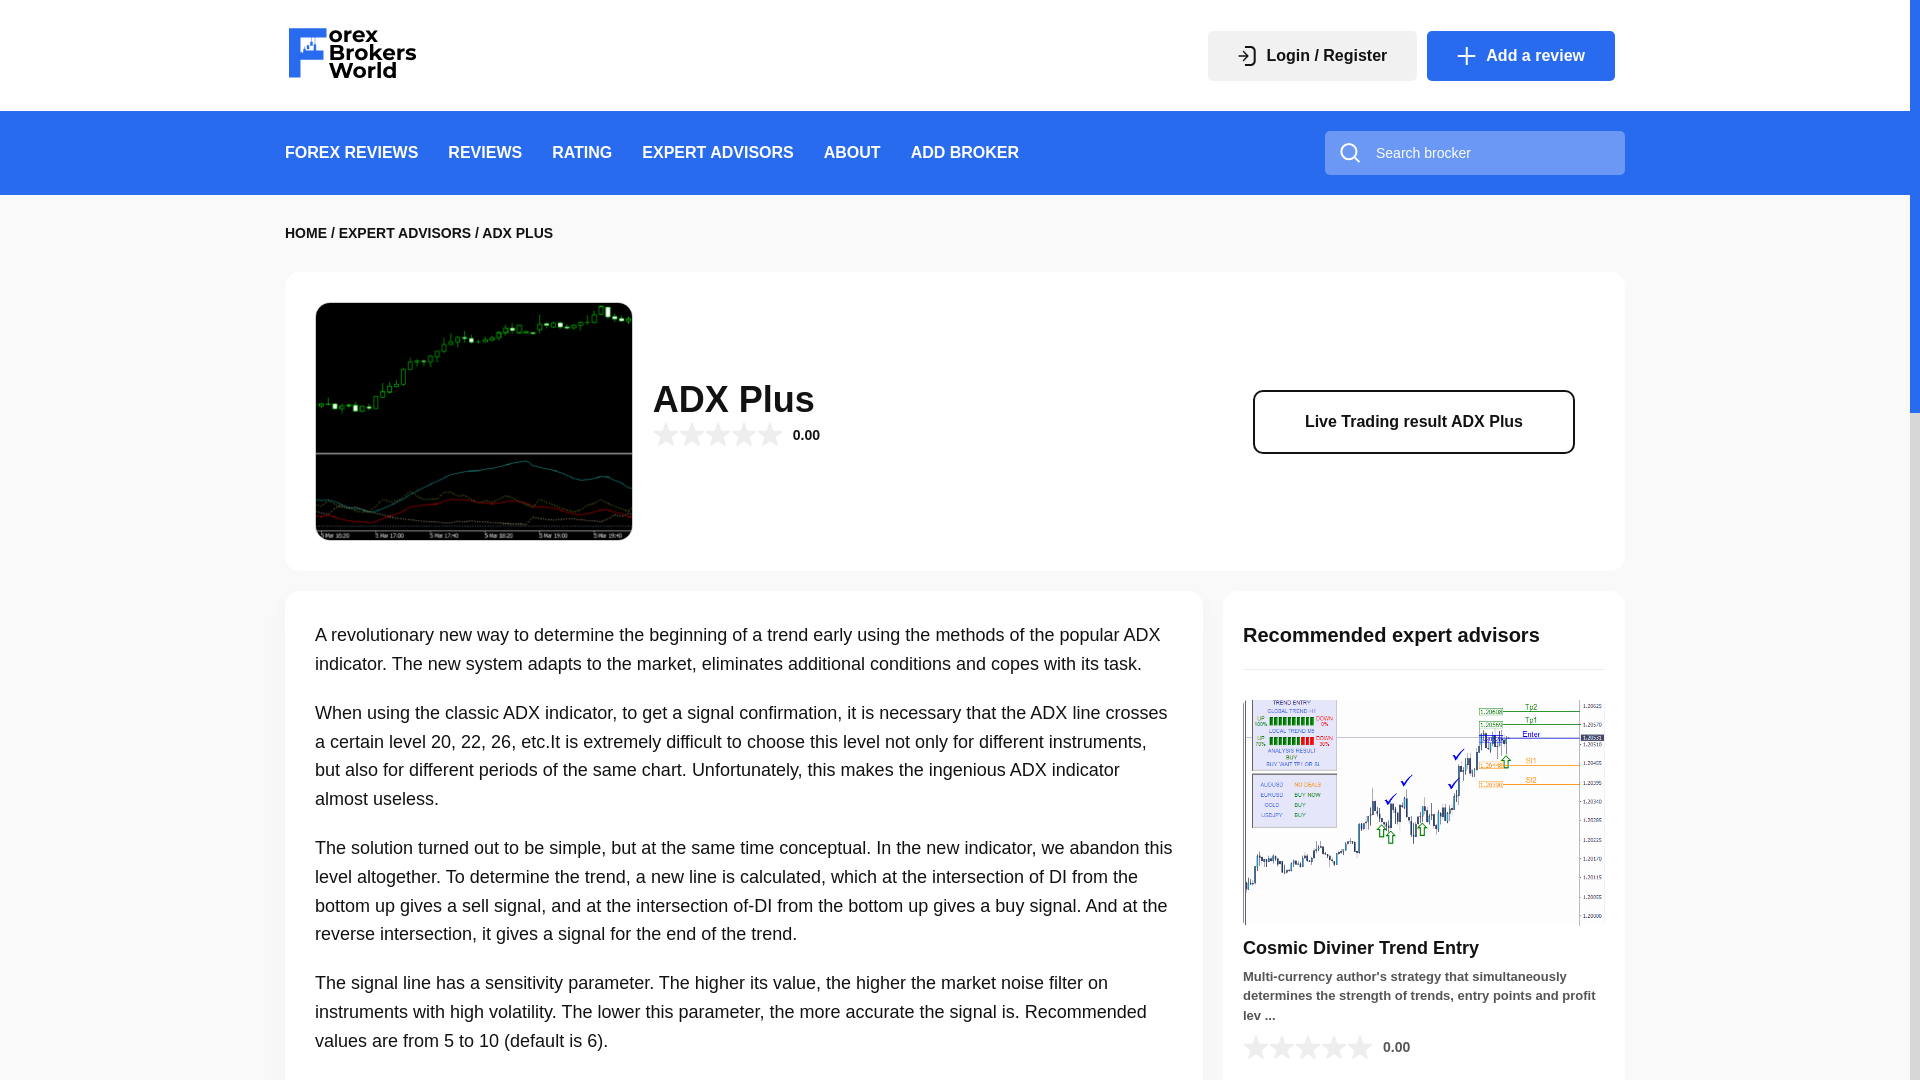  I want to click on EXPERT ADVISORS, so click(406, 232).